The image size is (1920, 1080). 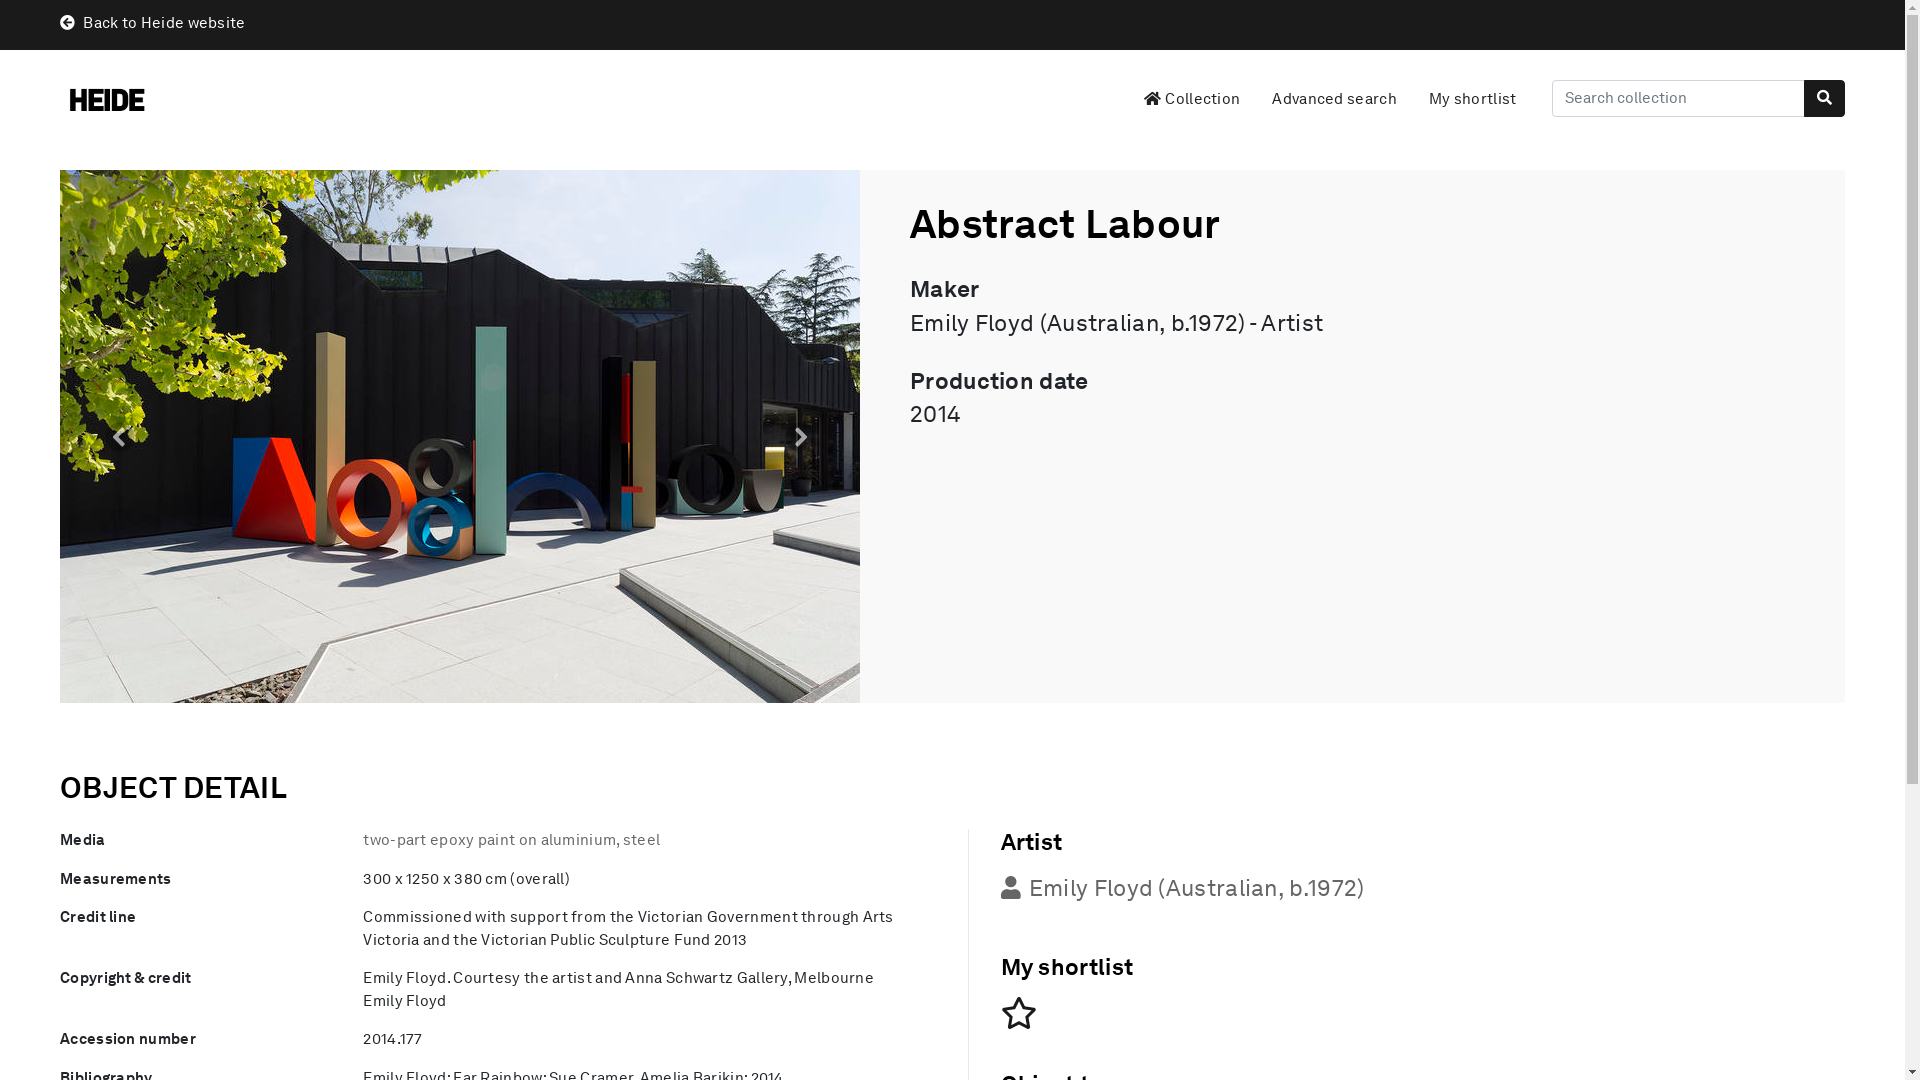 What do you see at coordinates (1182, 888) in the screenshot?
I see `Emily Floyd (Australian, b.1972)` at bounding box center [1182, 888].